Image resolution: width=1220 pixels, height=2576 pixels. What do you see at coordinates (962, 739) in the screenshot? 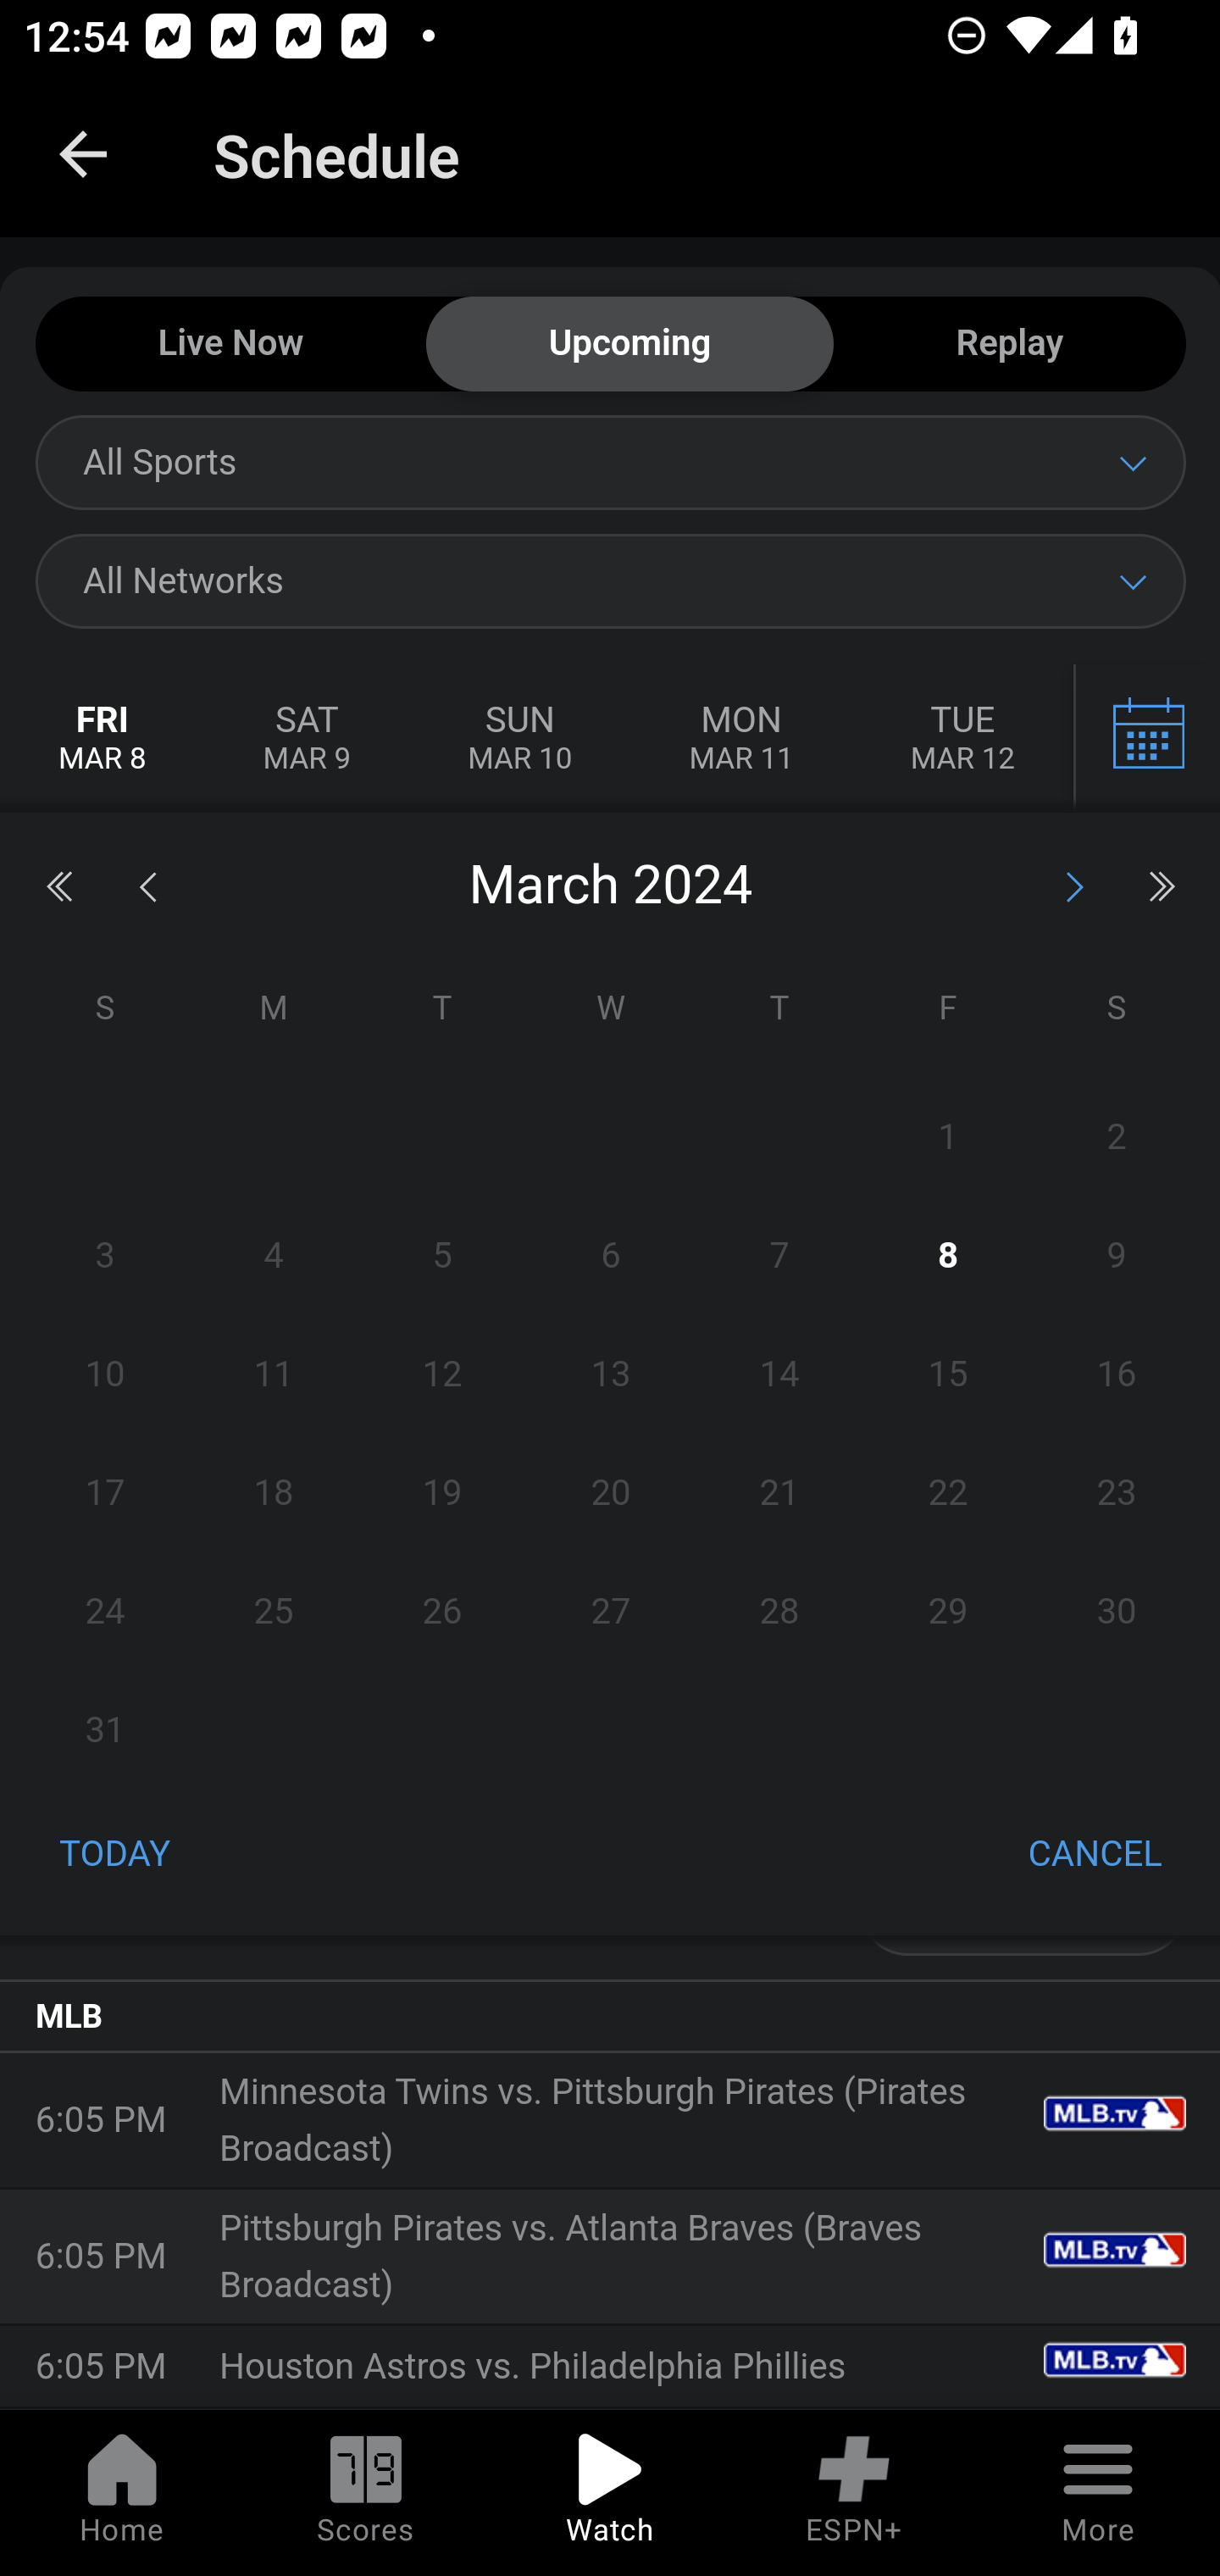
I see `TUE MAR 12` at bounding box center [962, 739].